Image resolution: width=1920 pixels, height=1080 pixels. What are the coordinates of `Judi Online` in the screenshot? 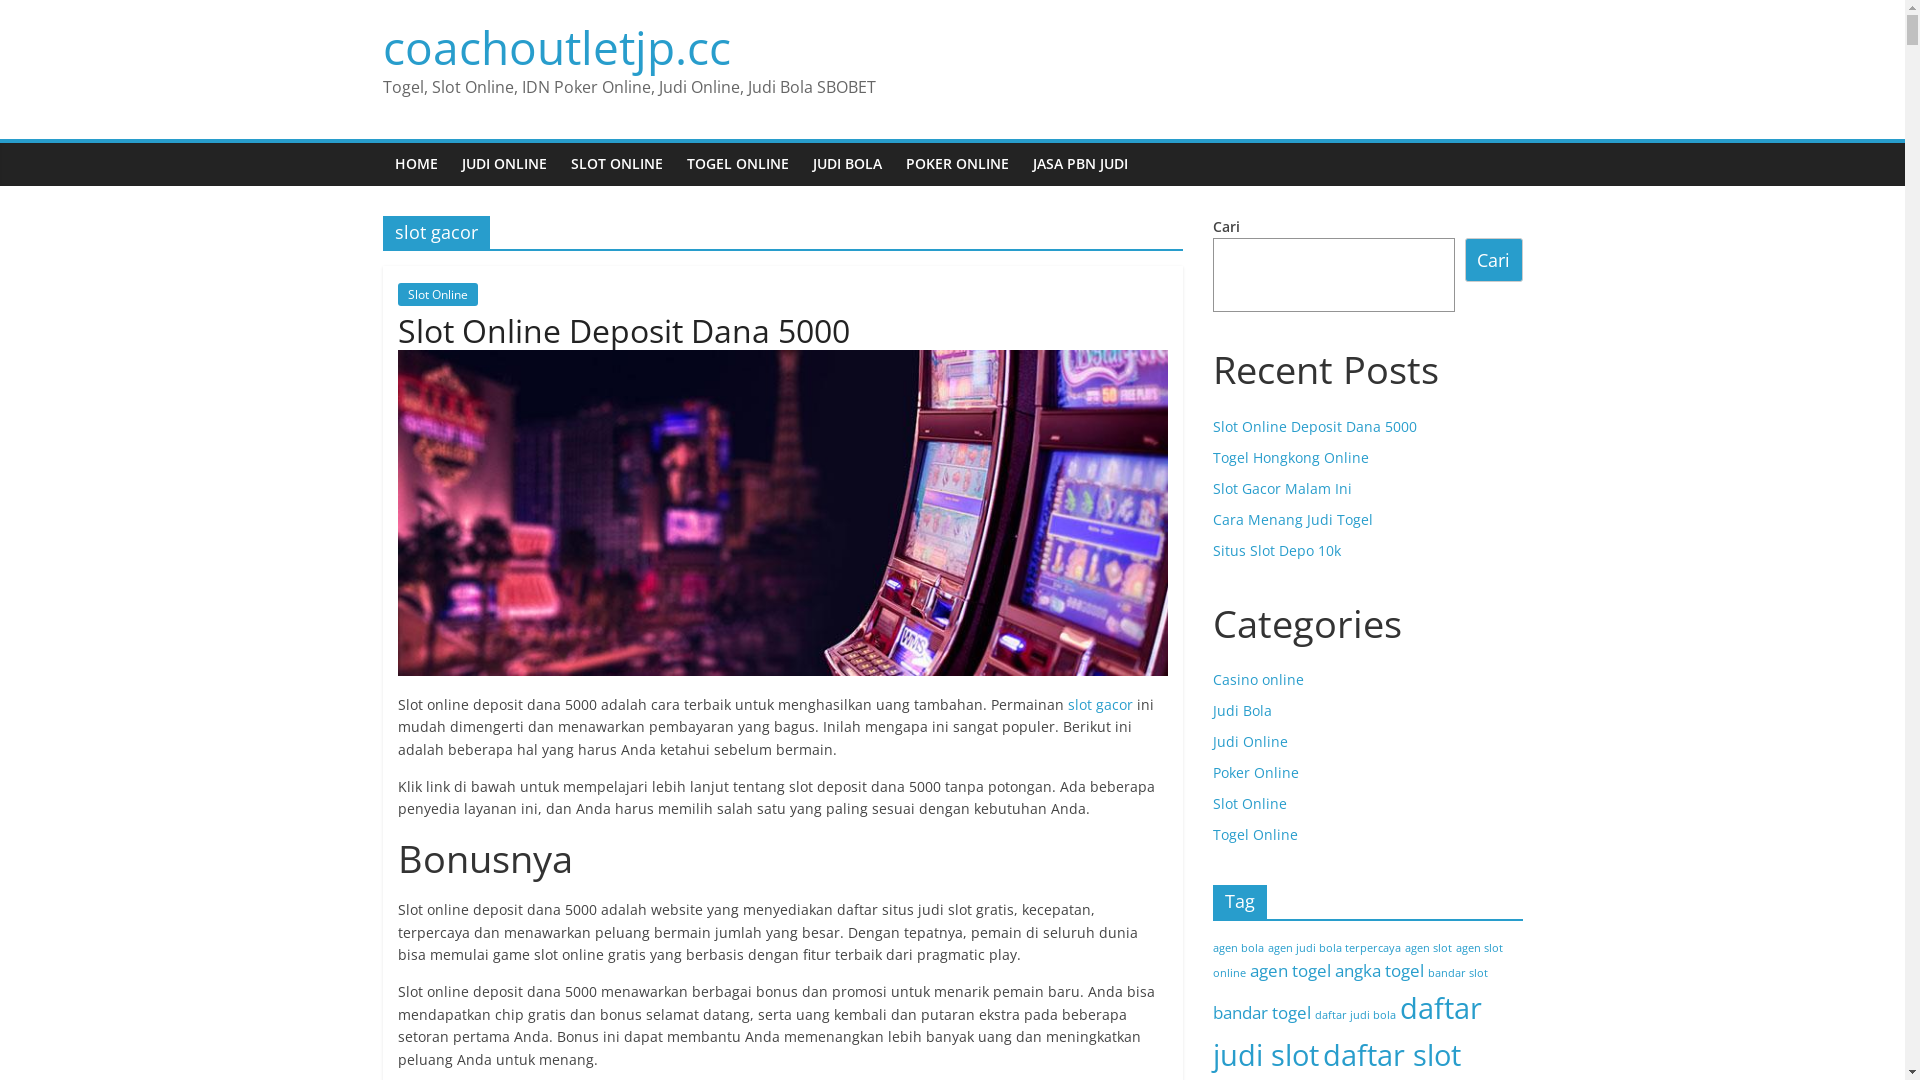 It's located at (1250, 742).